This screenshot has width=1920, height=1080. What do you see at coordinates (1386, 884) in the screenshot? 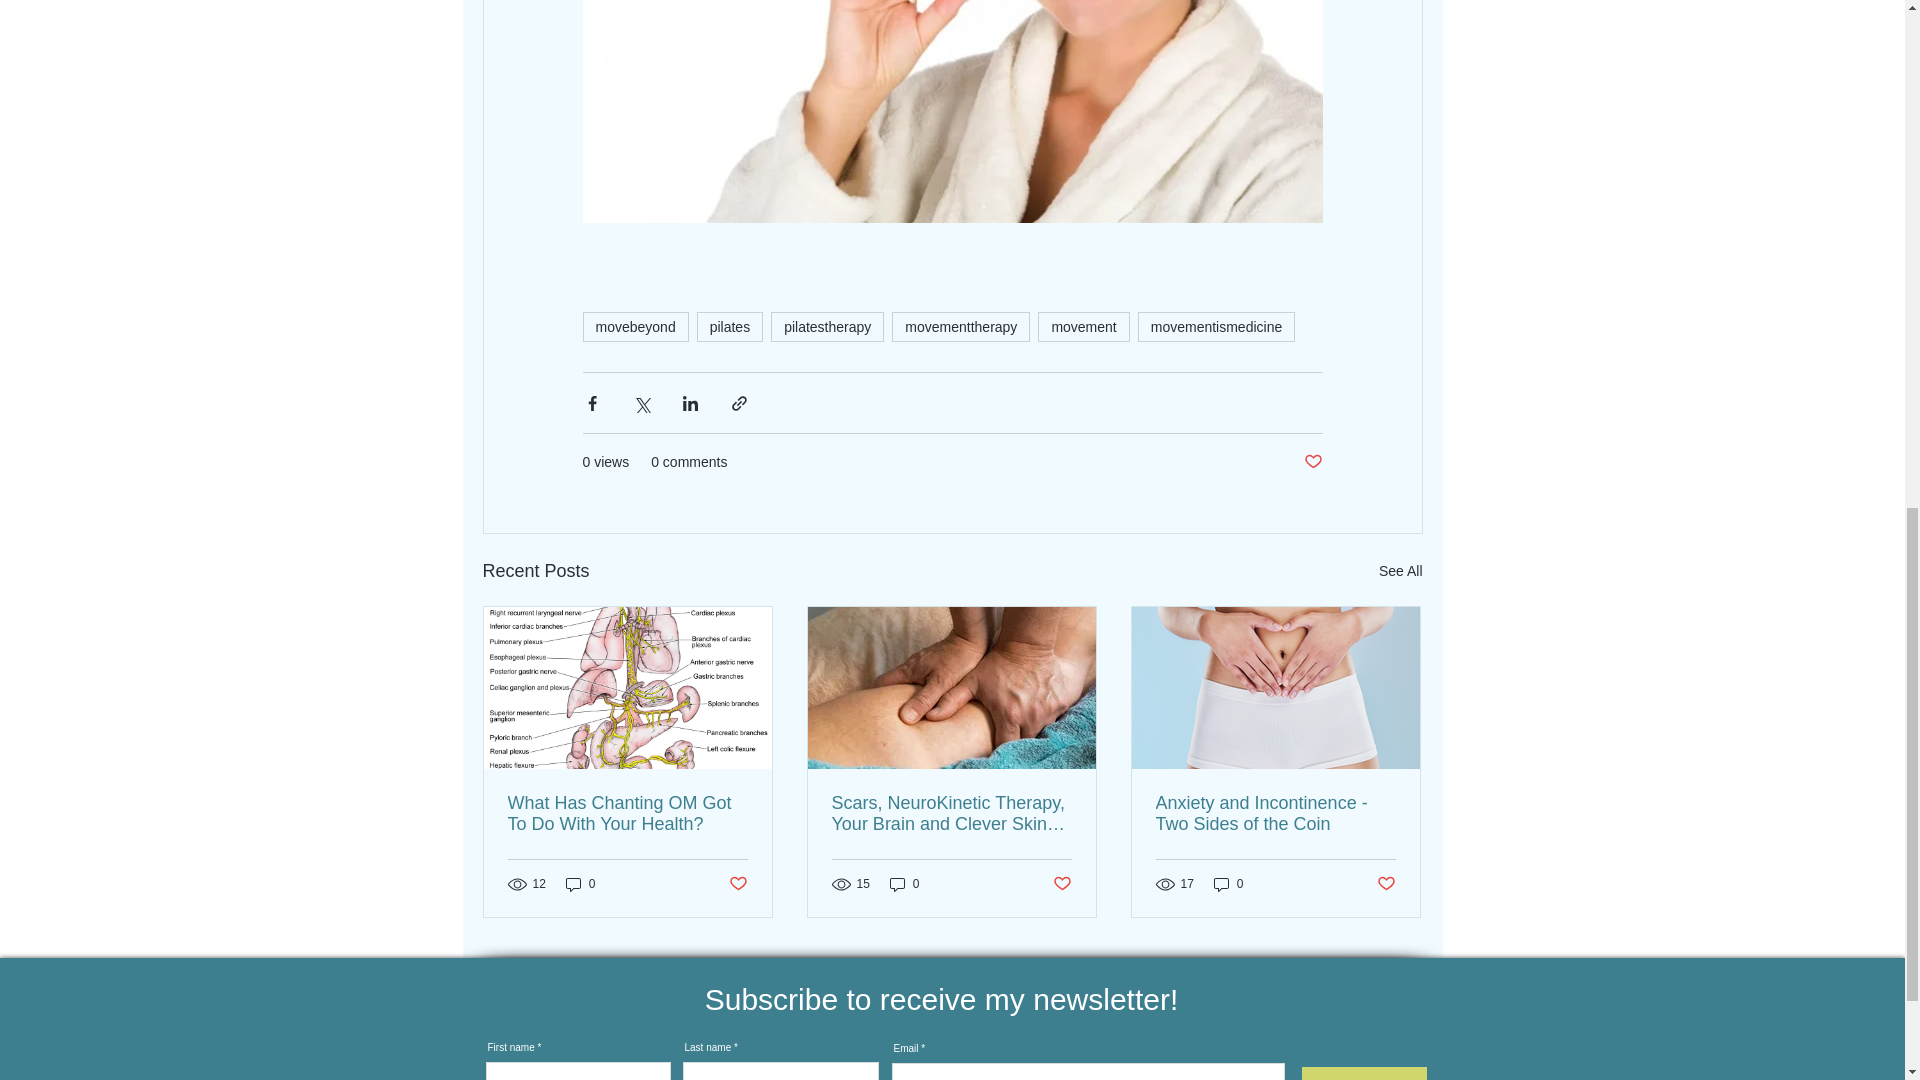
I see `Post not marked as liked` at bounding box center [1386, 884].